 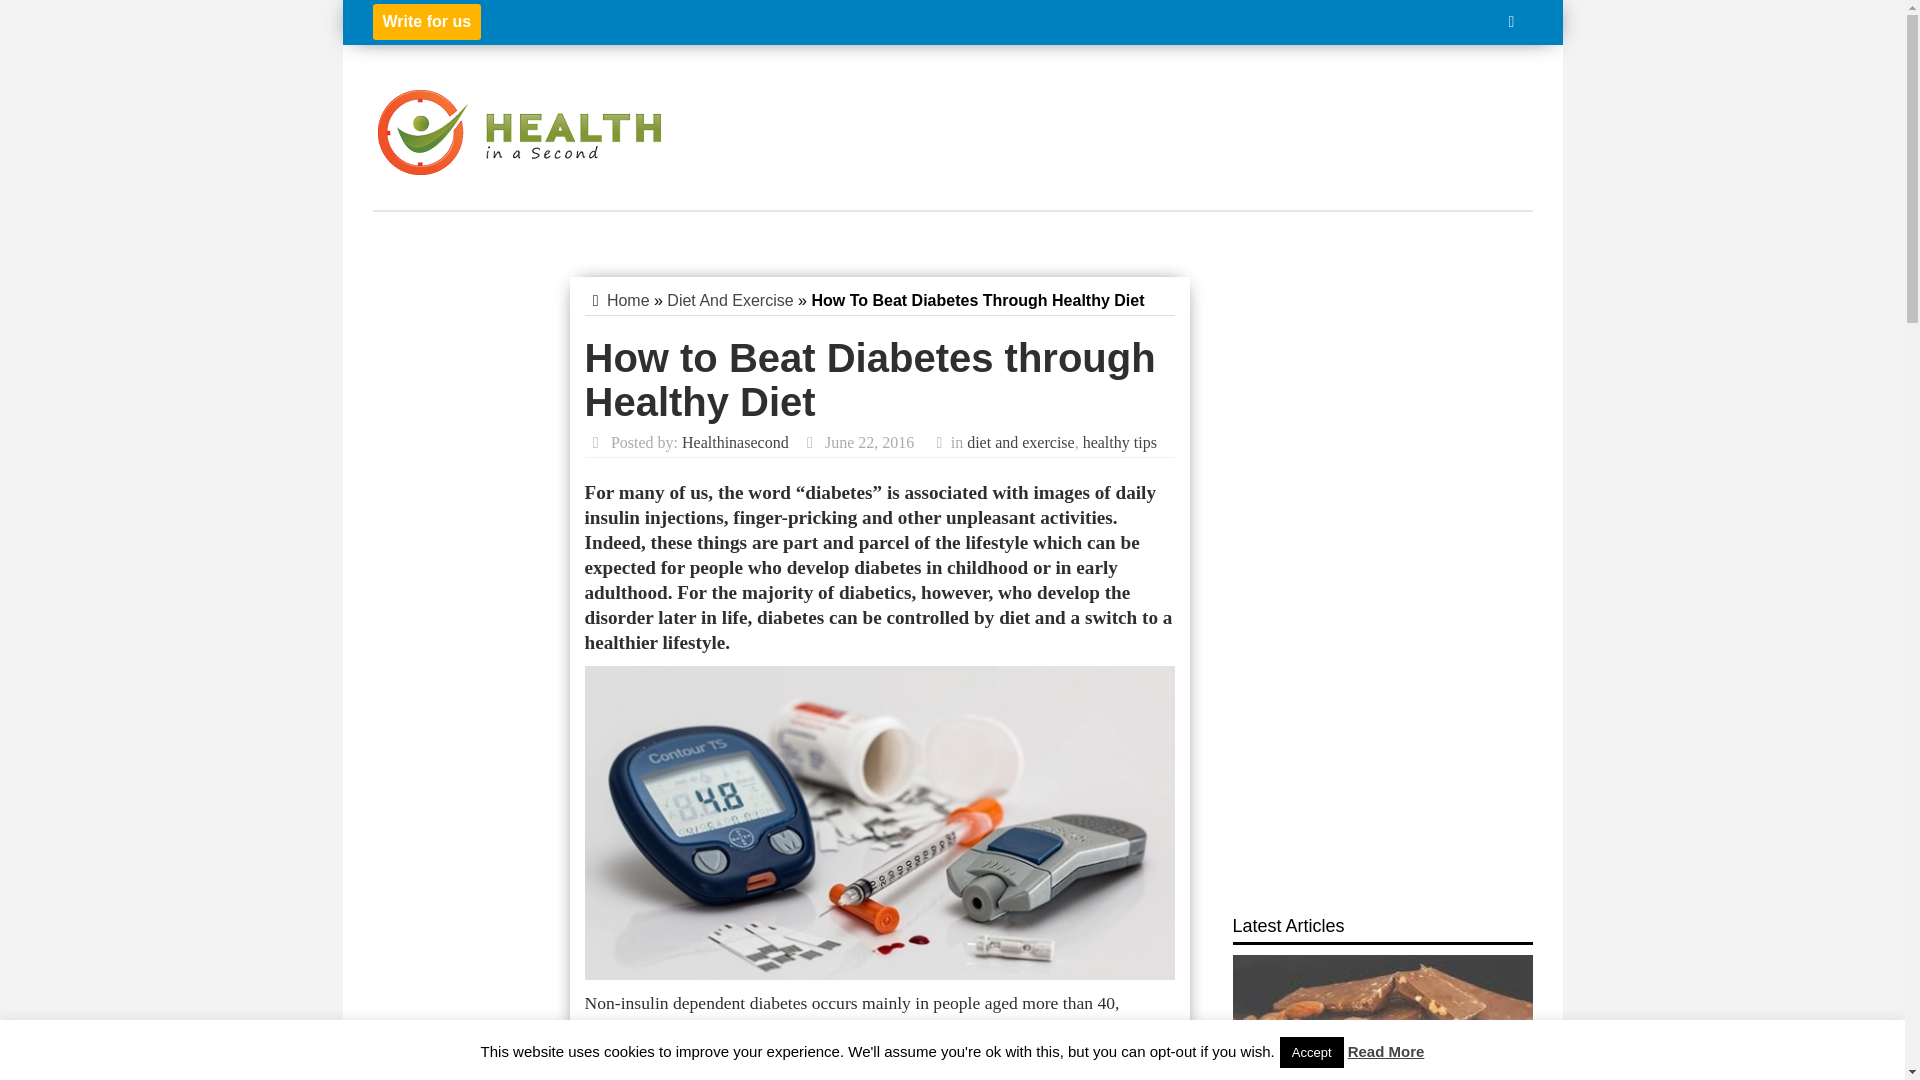 I want to click on Health In a Second, so click(x=519, y=130).